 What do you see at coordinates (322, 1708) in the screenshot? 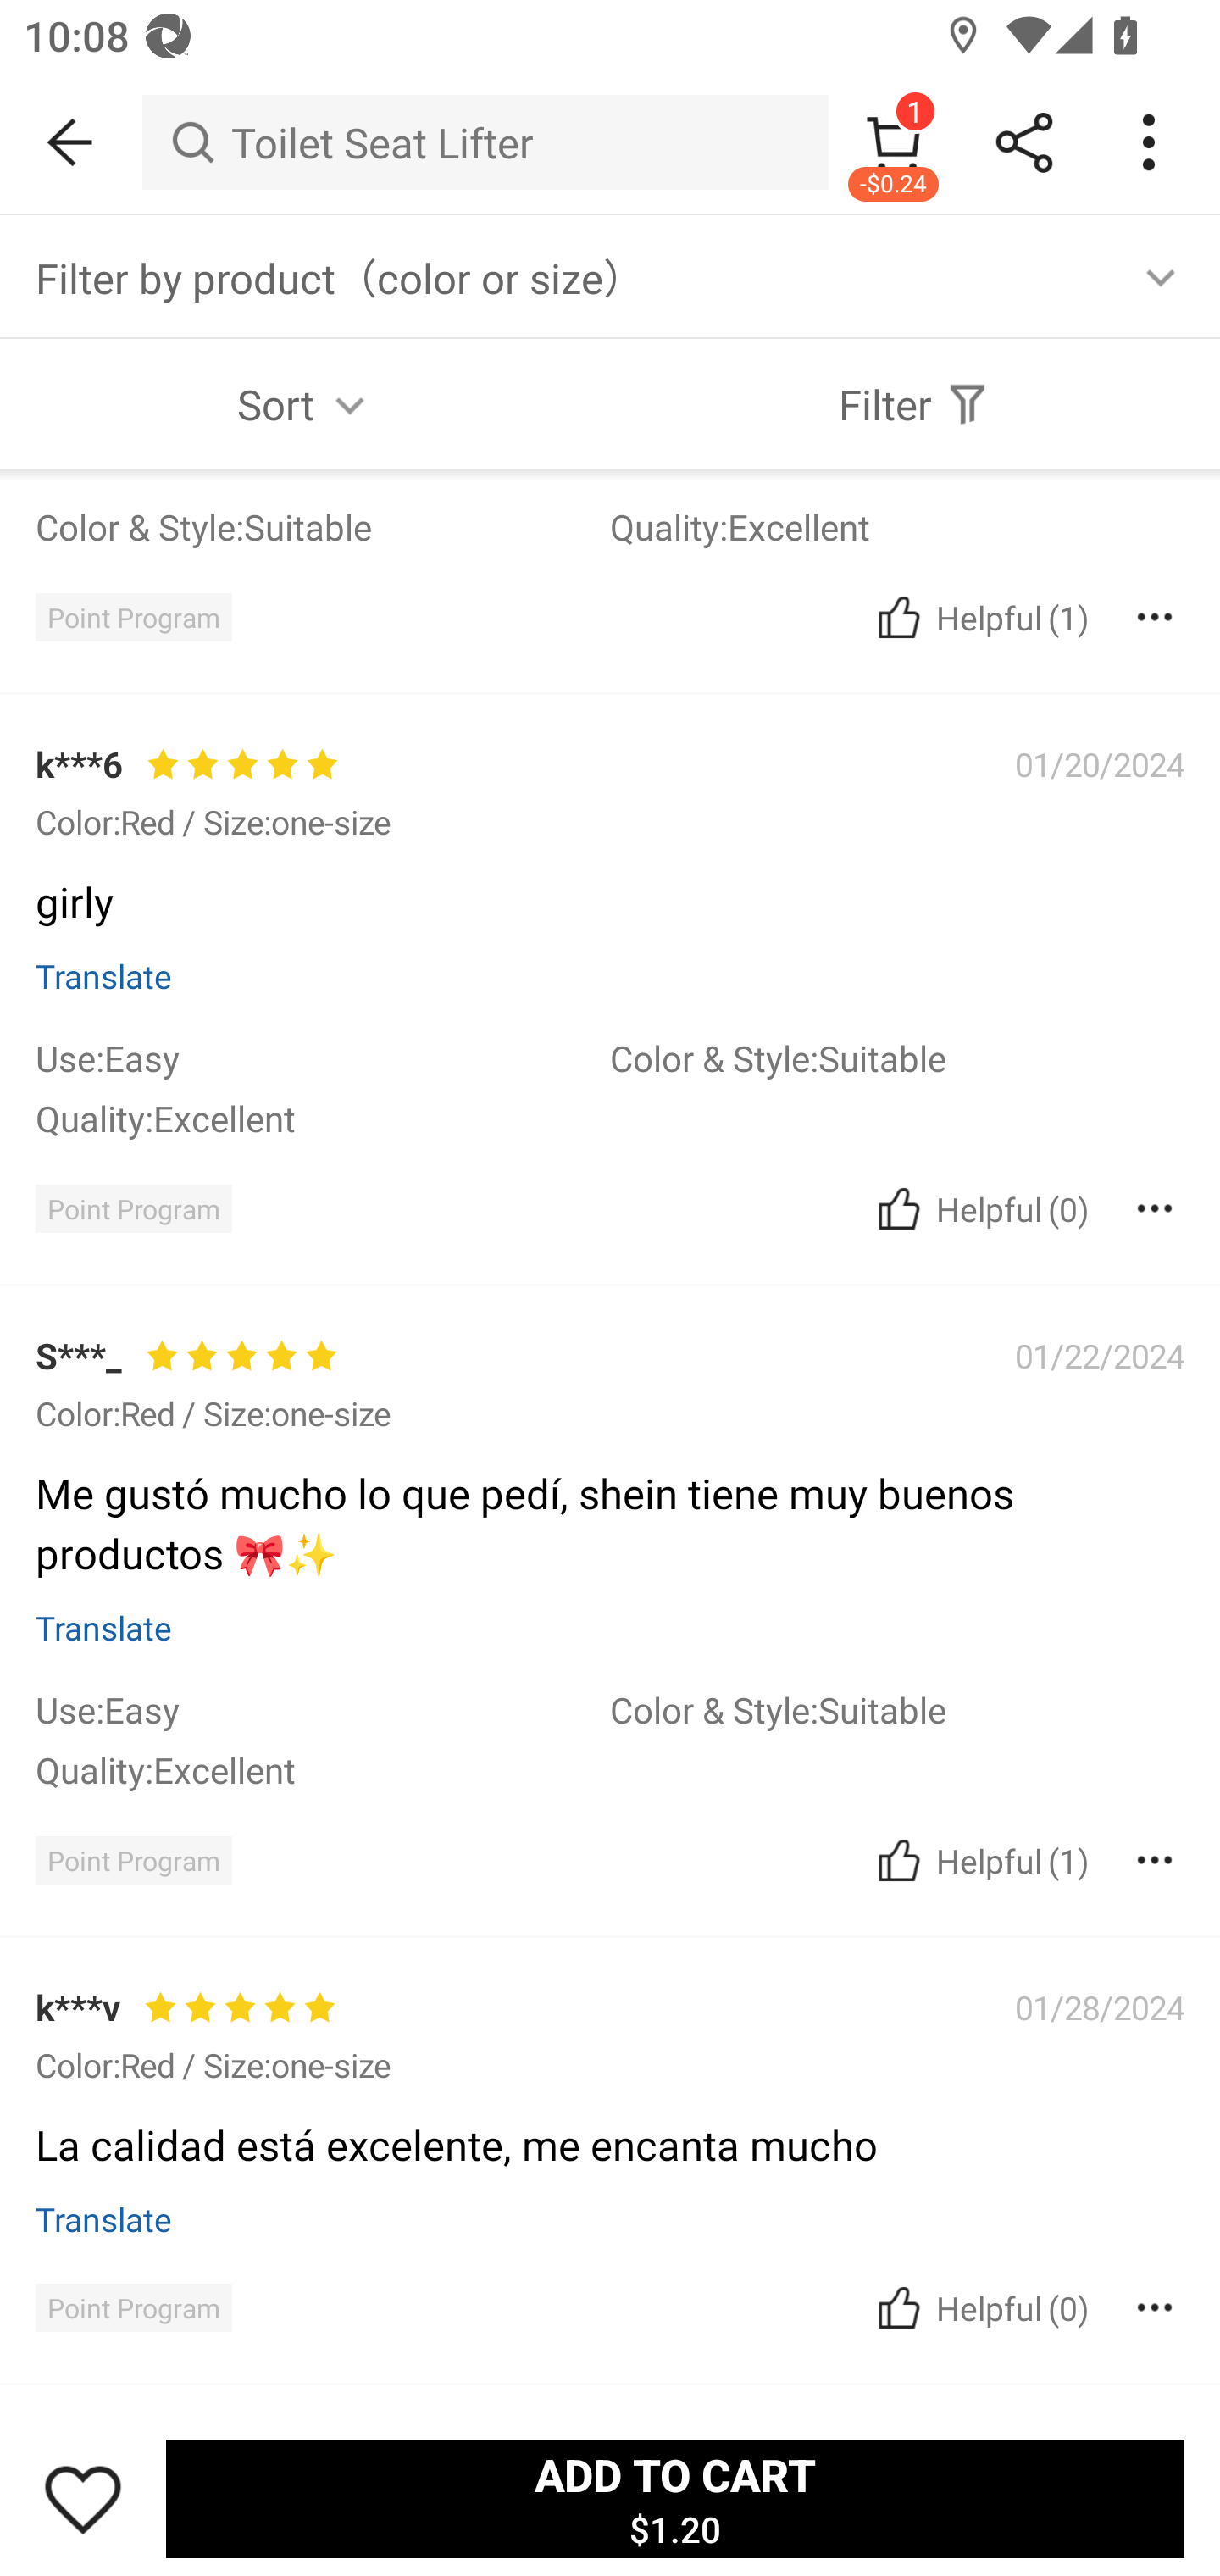
I see `Use:Easy` at bounding box center [322, 1708].